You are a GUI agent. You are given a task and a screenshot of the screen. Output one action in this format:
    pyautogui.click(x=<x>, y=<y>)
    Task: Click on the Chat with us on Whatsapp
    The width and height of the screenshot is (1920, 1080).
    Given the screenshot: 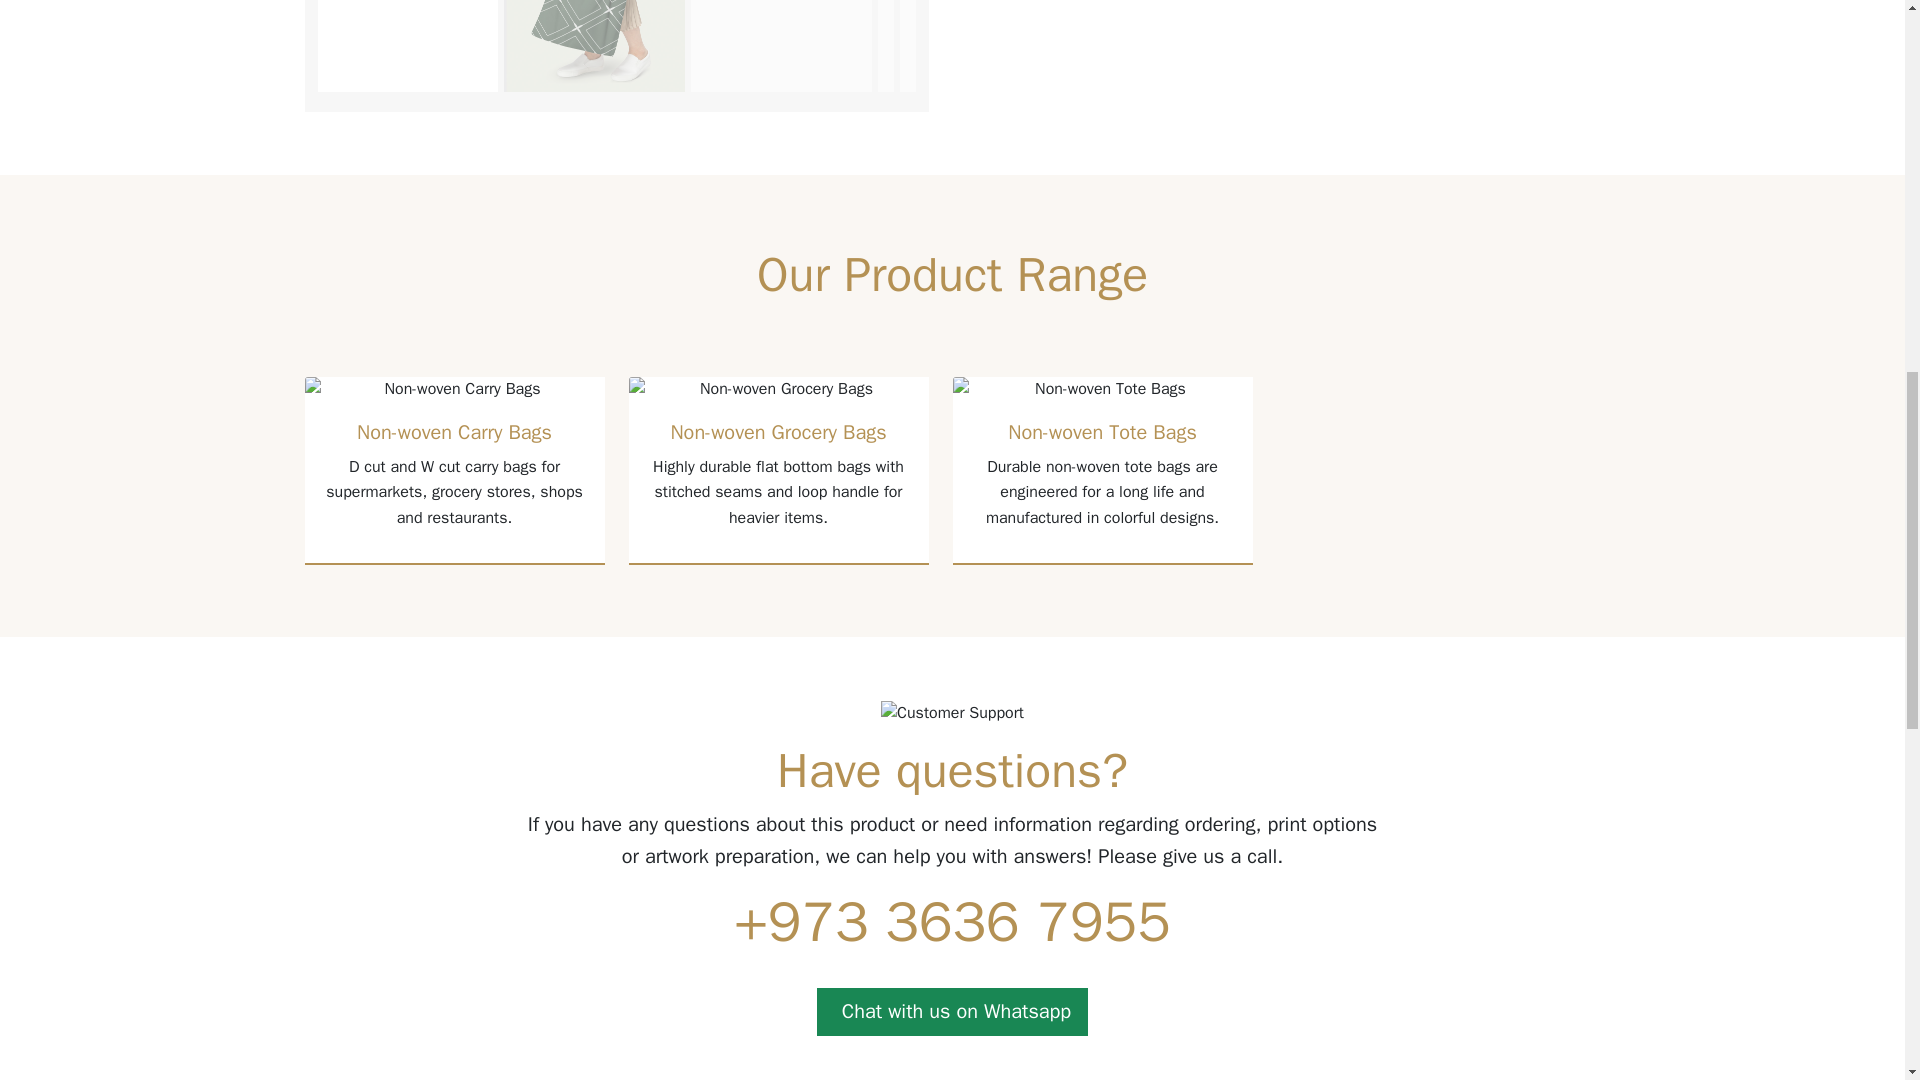 What is the action you would take?
    pyautogui.click(x=952, y=1012)
    